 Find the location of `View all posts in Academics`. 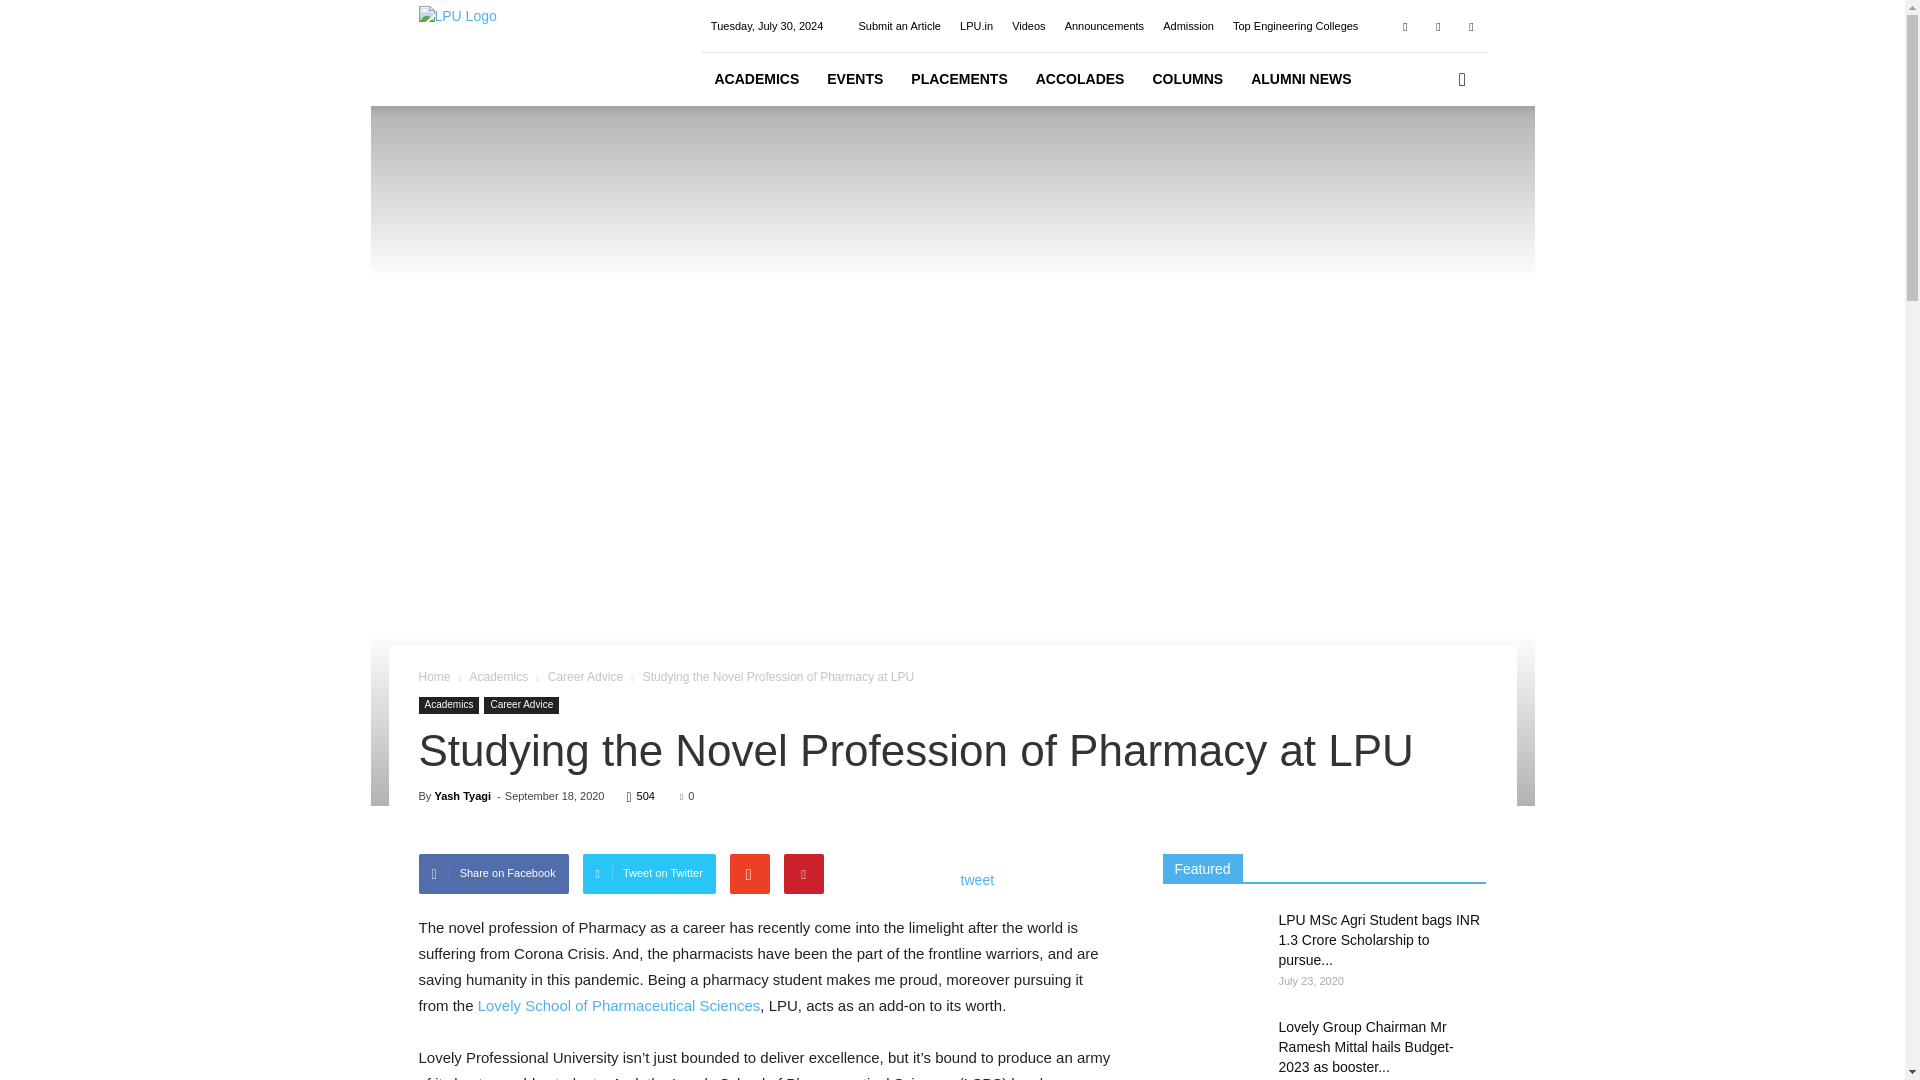

View all posts in Academics is located at coordinates (498, 676).